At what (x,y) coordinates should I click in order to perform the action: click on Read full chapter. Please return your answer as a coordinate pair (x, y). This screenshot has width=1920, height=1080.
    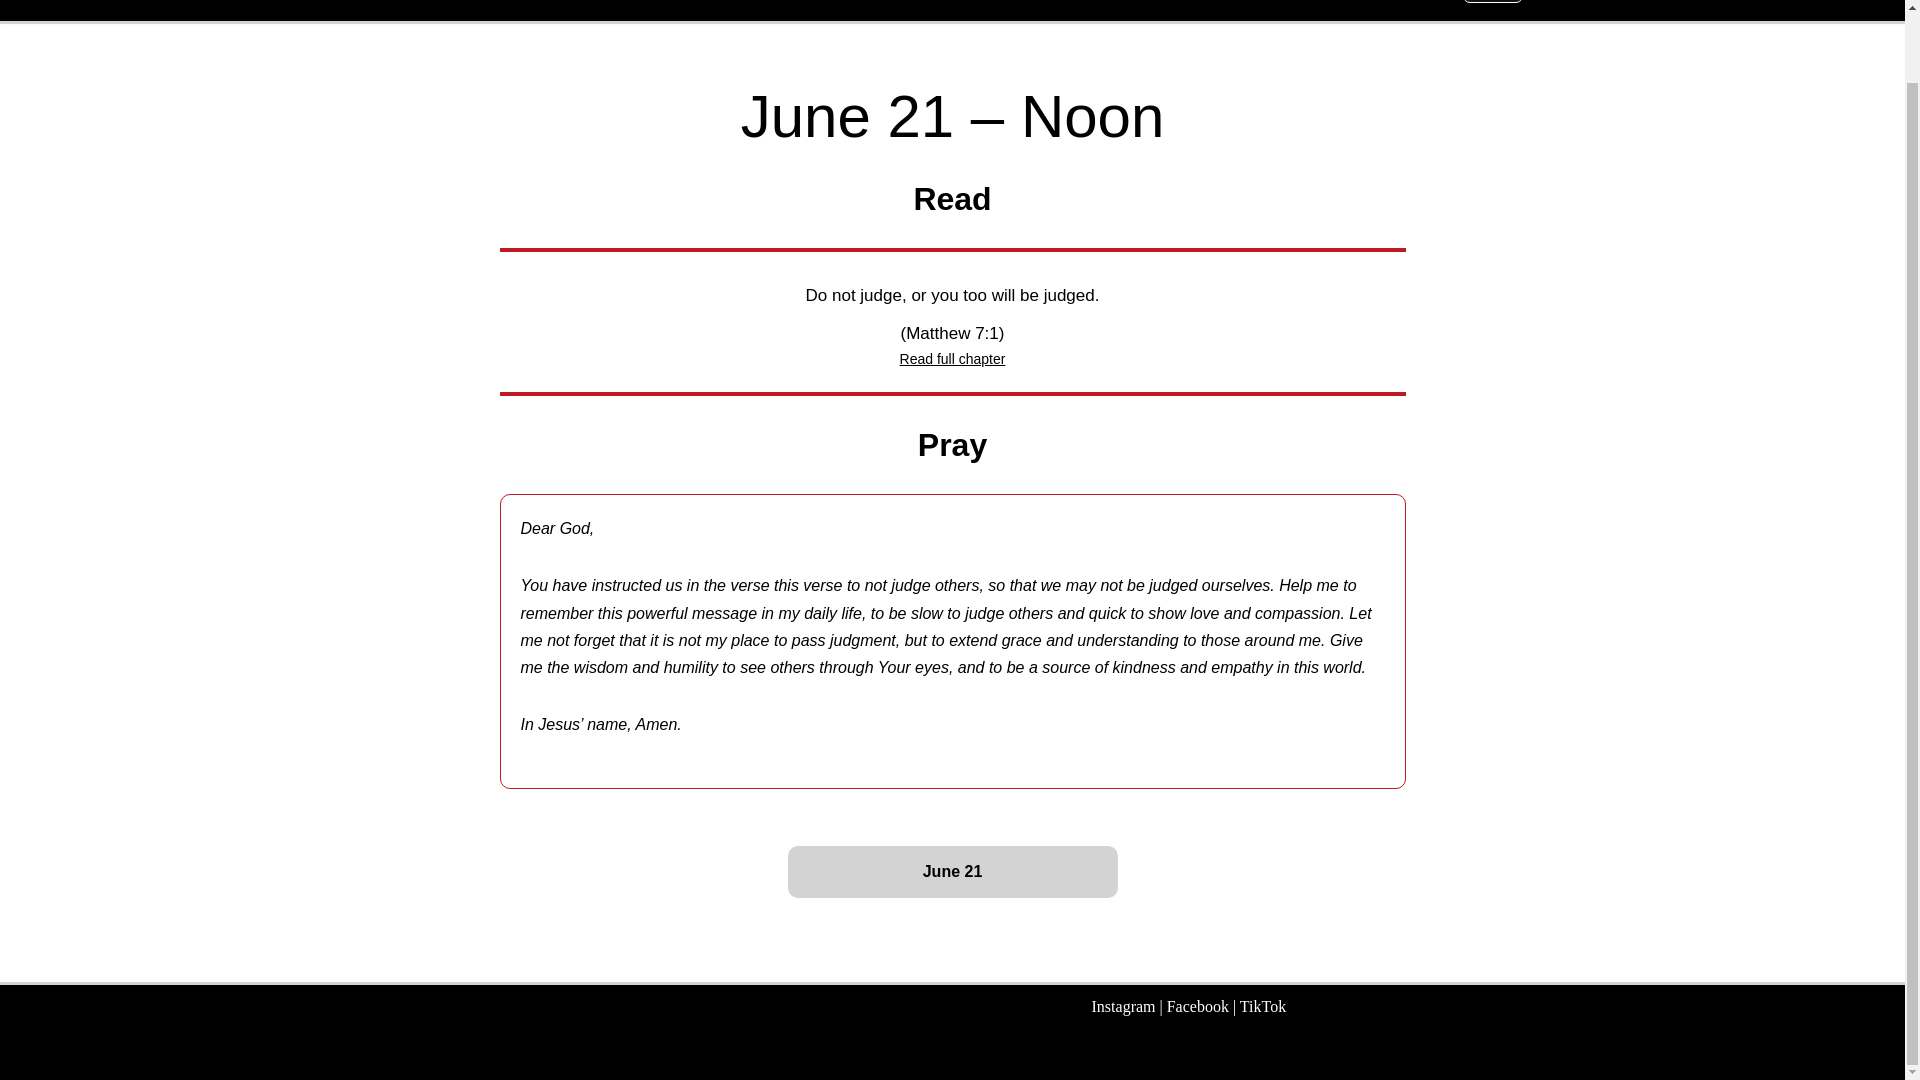
    Looking at the image, I should click on (953, 359).